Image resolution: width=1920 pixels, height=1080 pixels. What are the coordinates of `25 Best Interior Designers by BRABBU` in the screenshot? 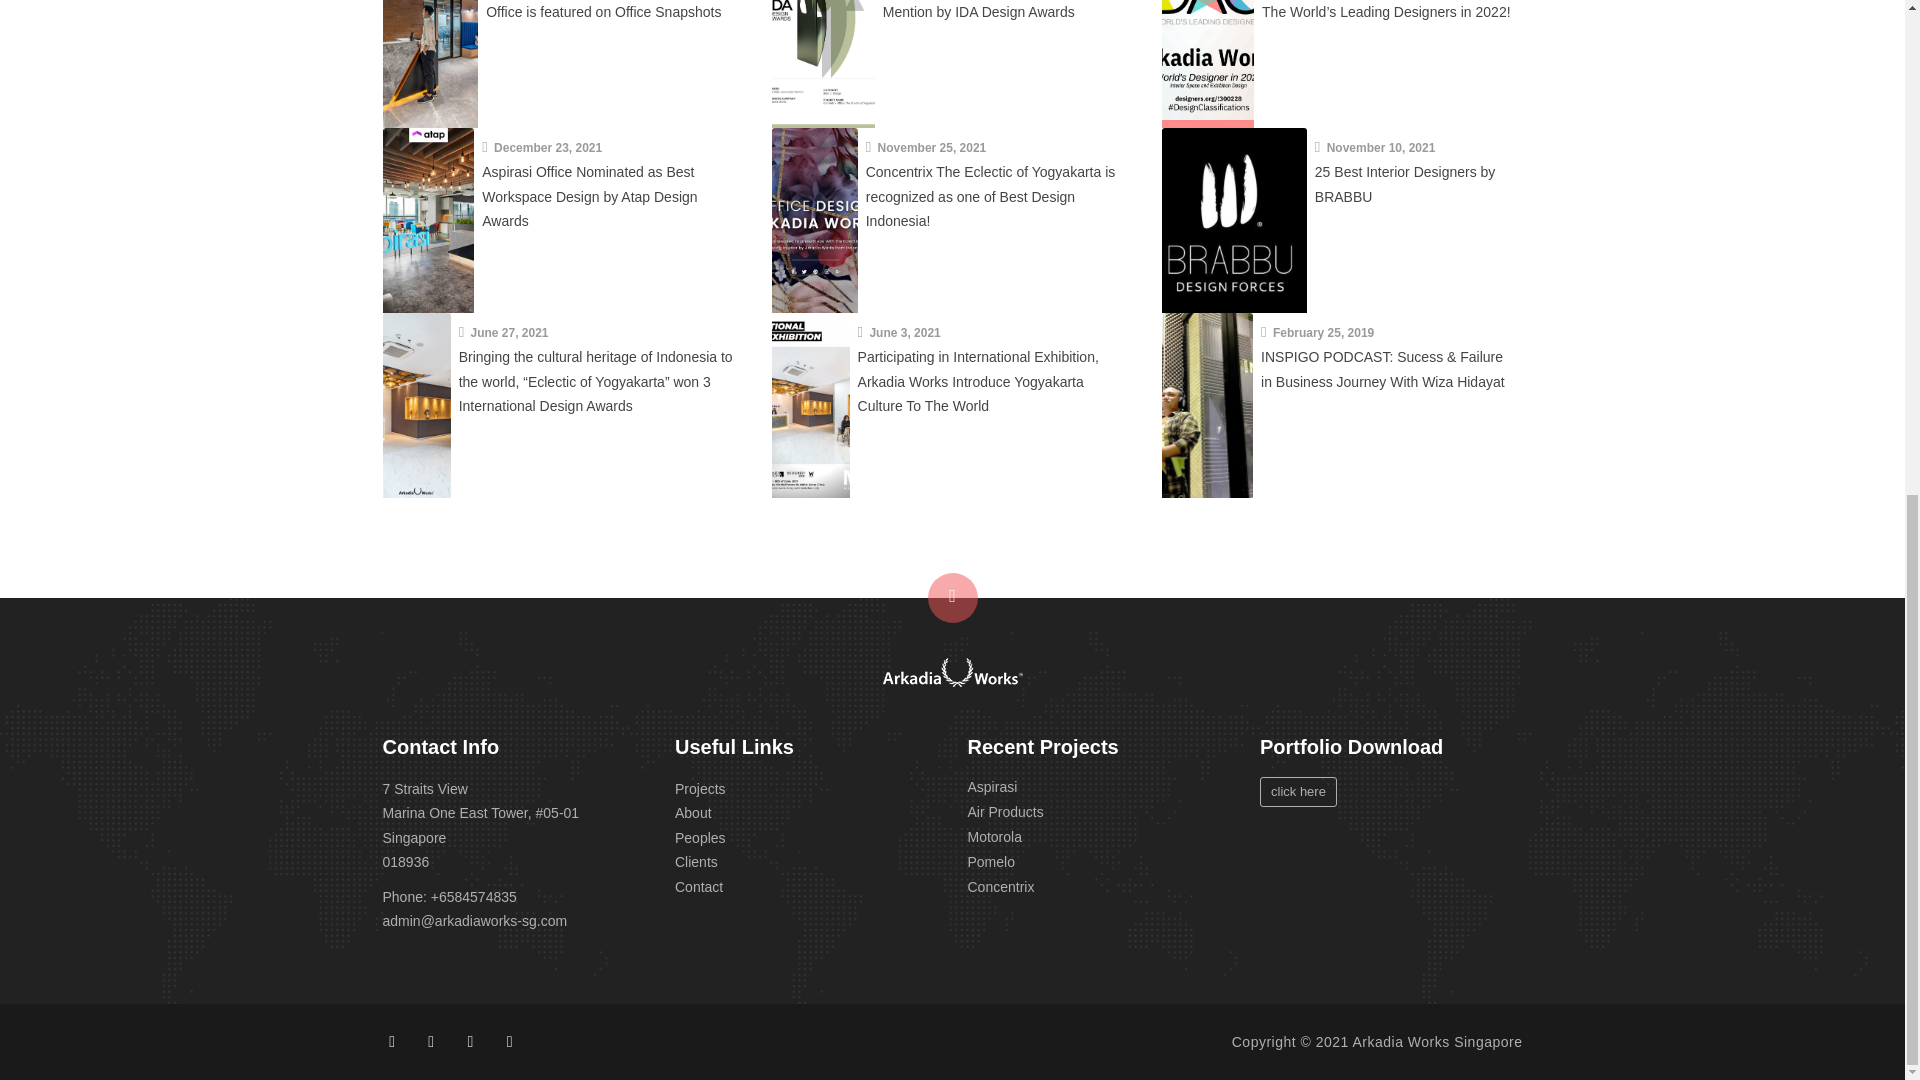 It's located at (1233, 220).